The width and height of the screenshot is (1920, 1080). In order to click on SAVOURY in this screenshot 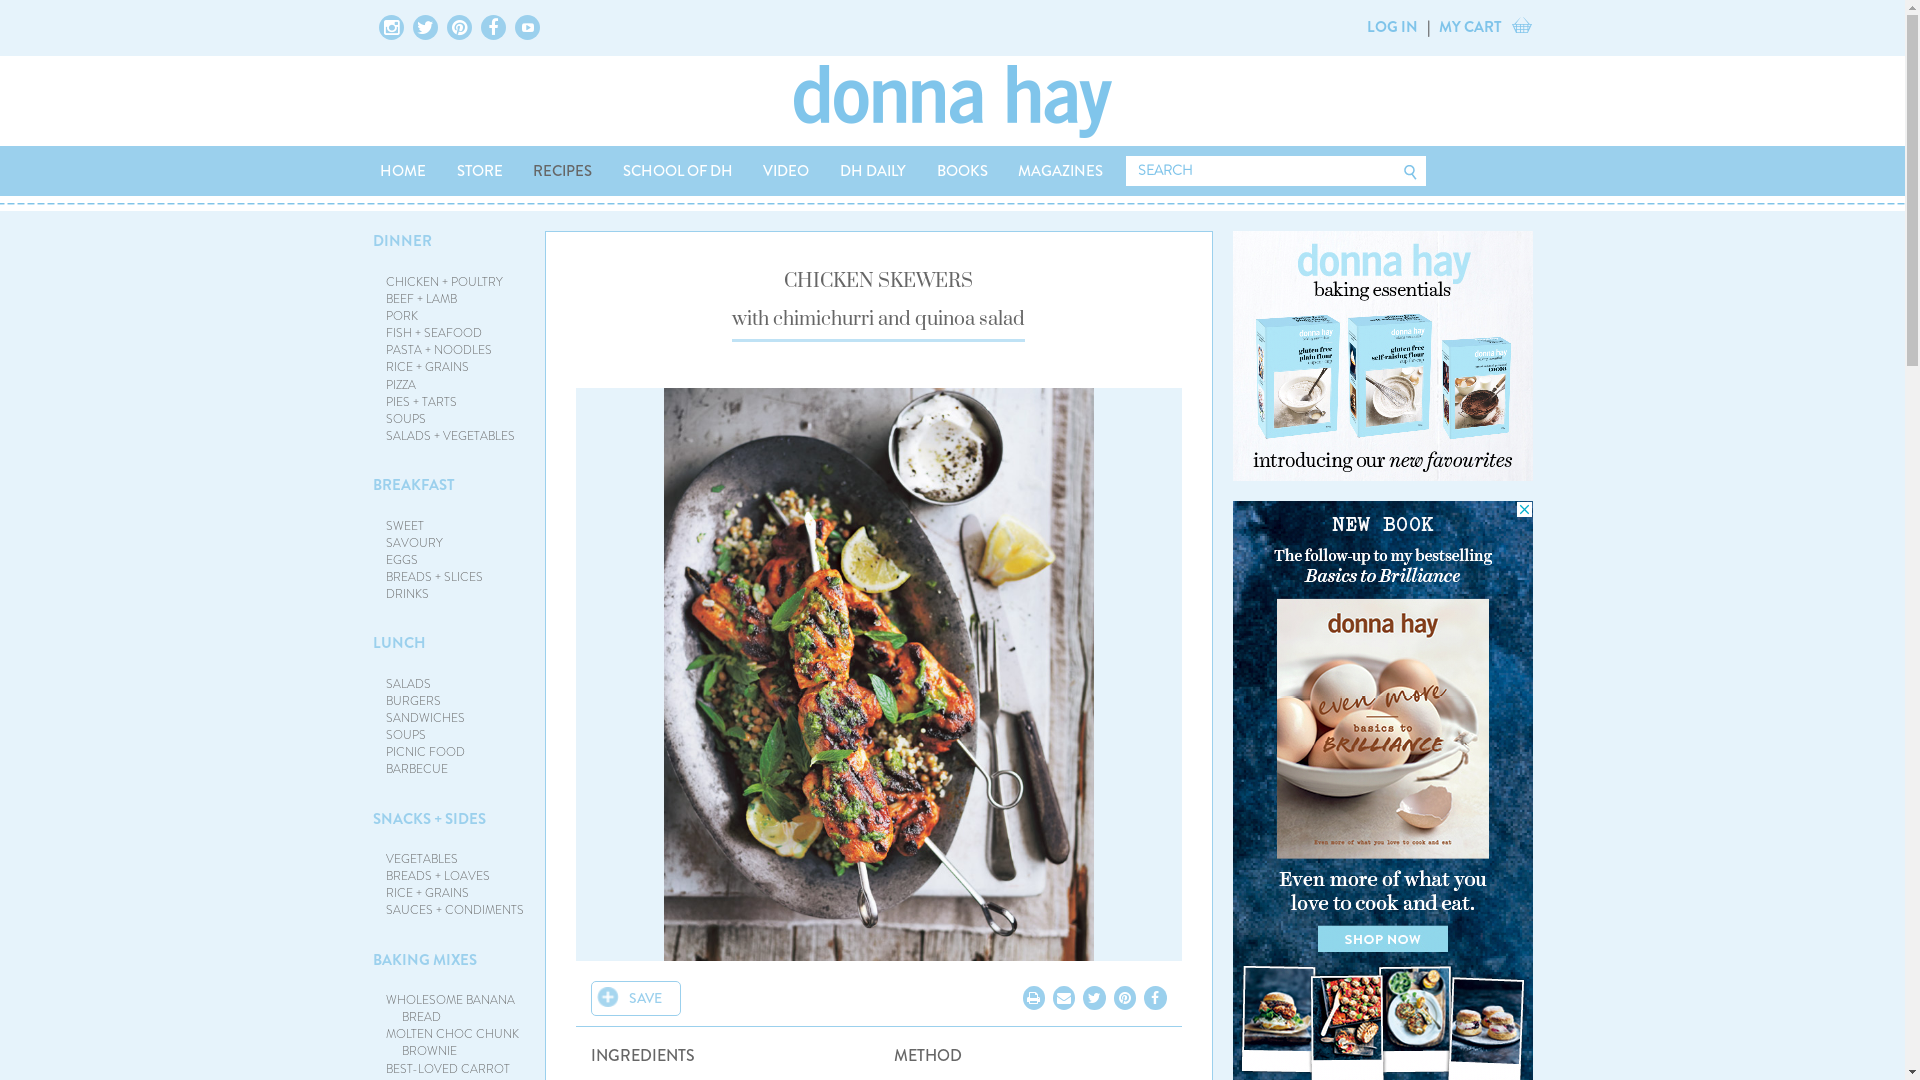, I will do `click(414, 543)`.